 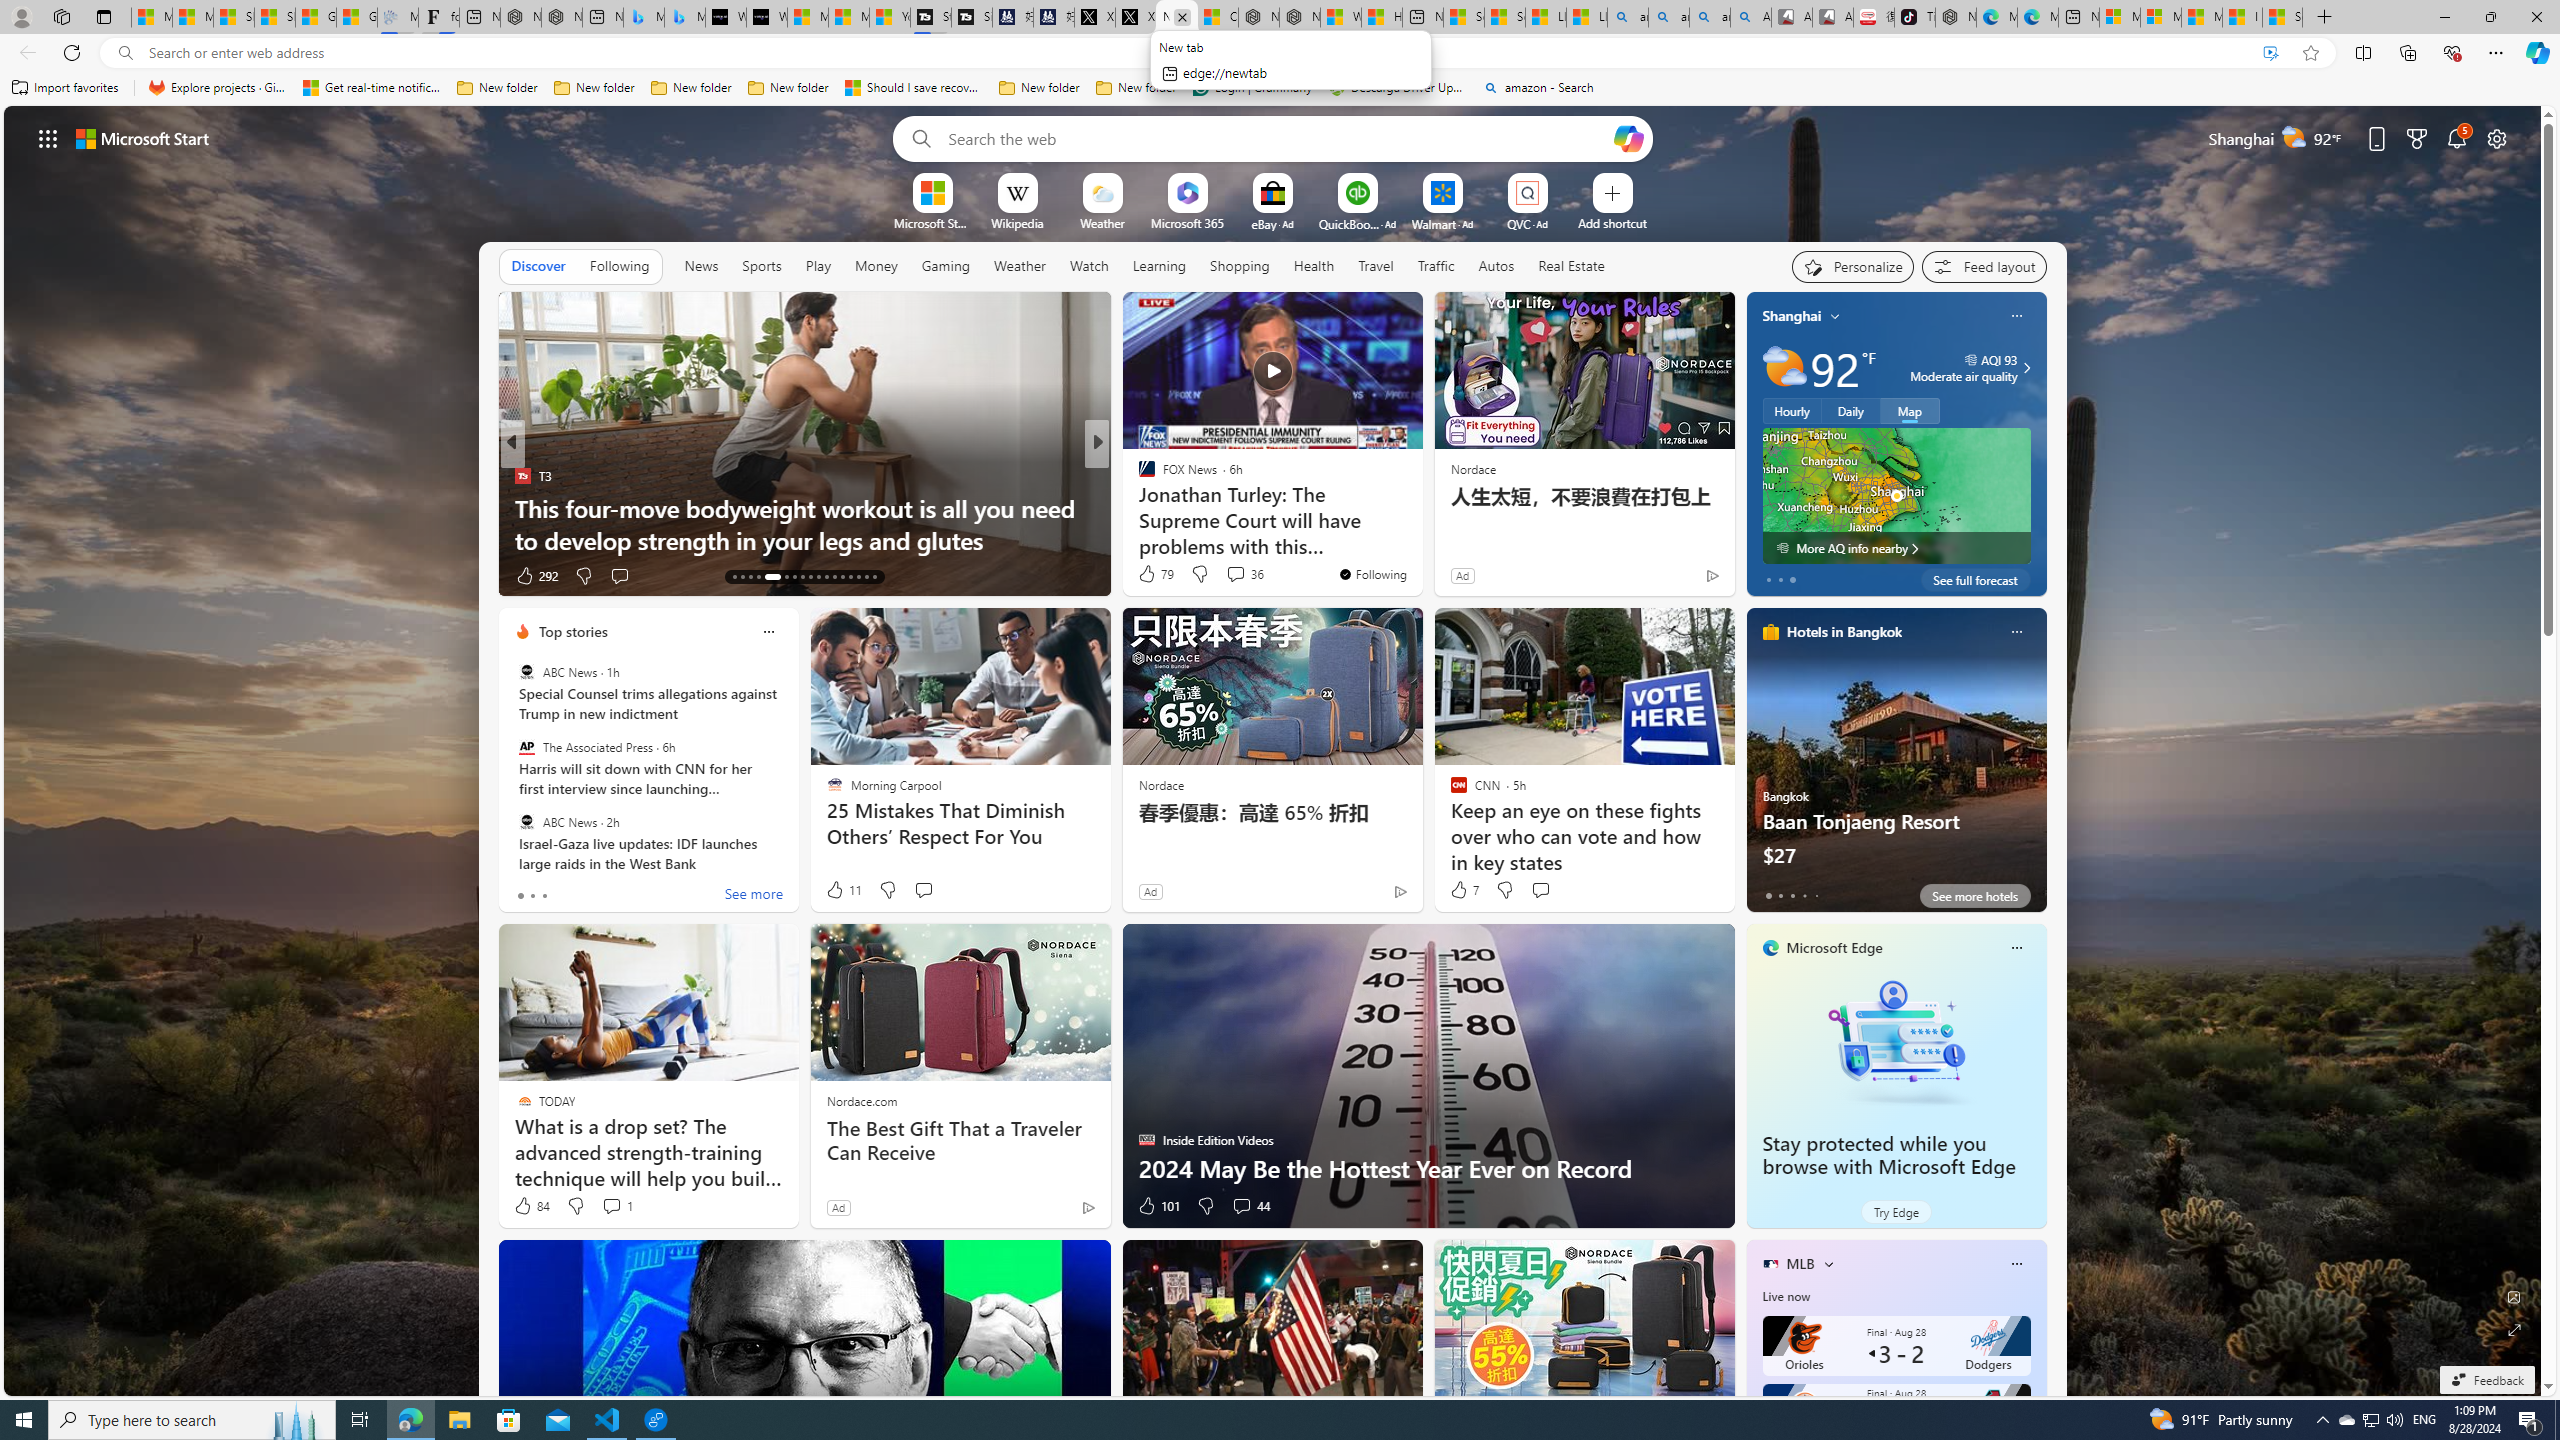 I want to click on View comments 1 Comment, so click(x=616, y=1206).